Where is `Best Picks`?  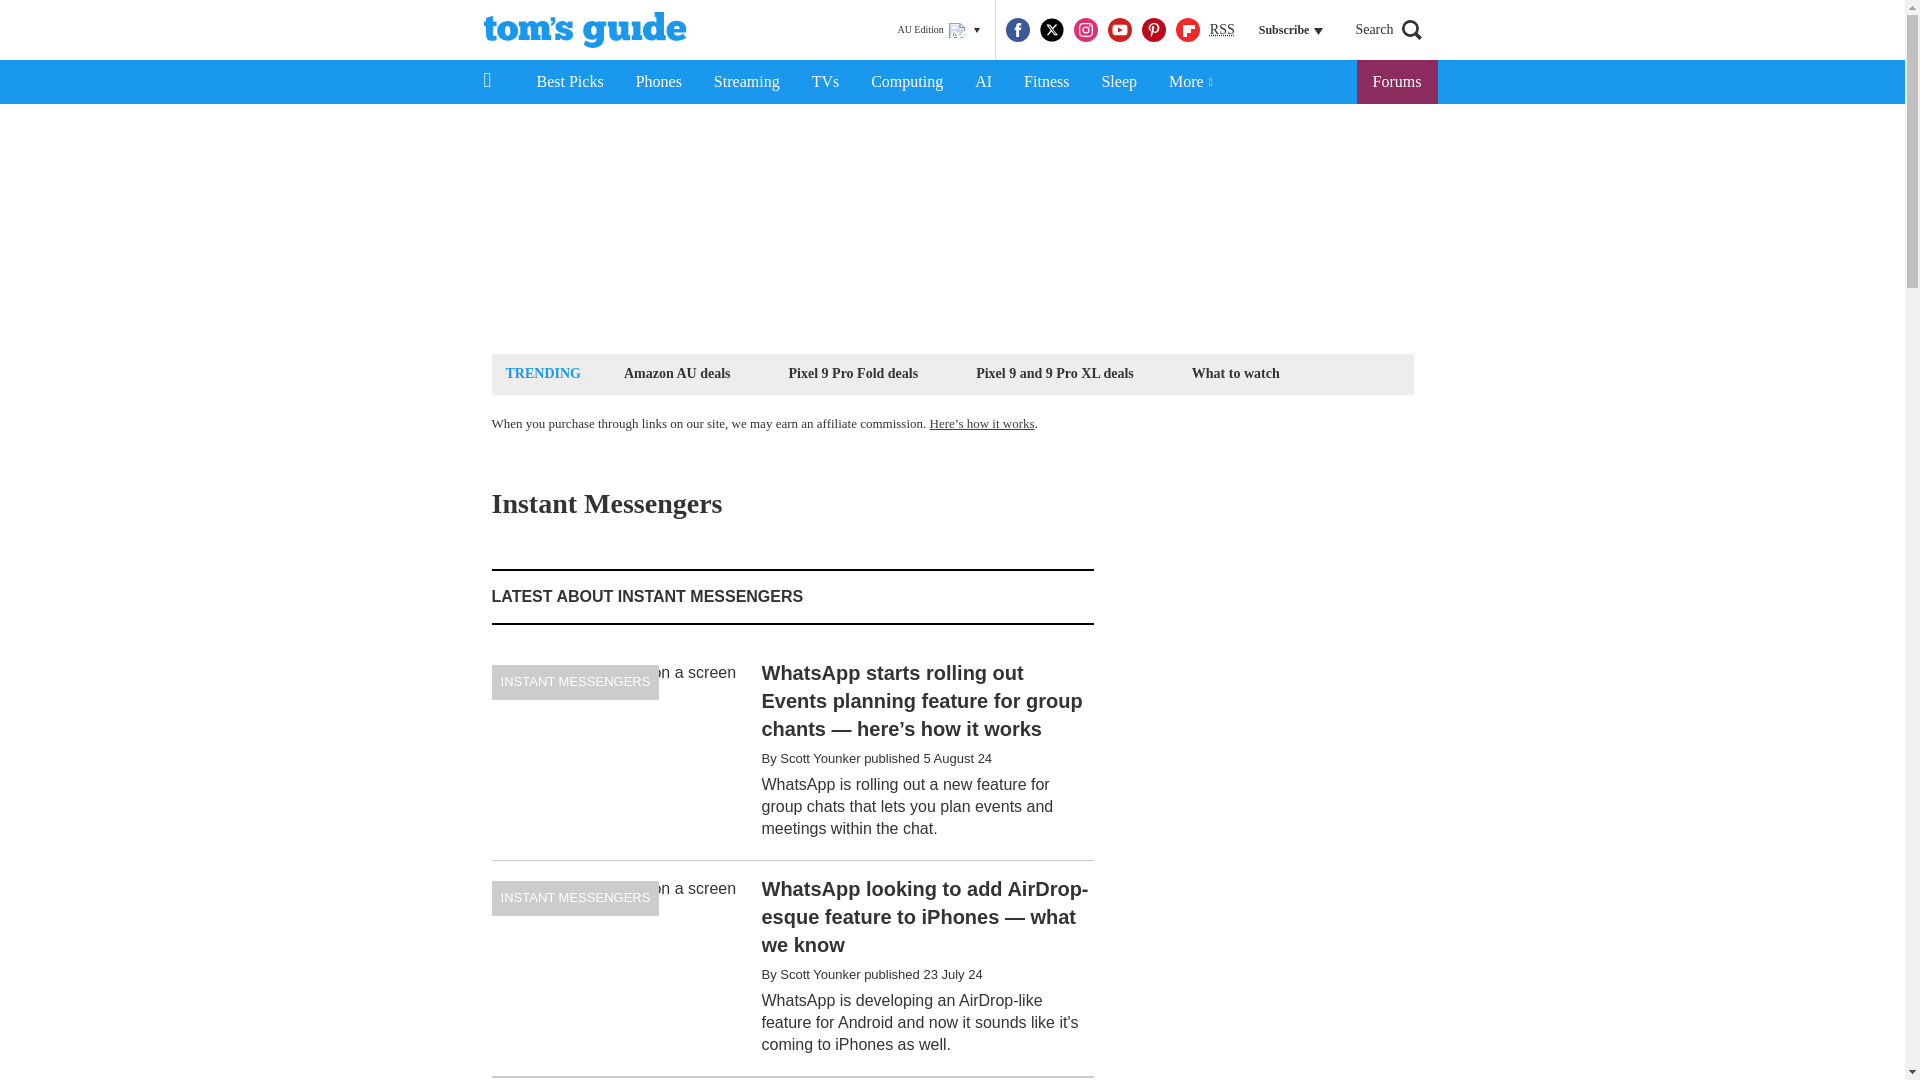
Best Picks is located at coordinates (569, 82).